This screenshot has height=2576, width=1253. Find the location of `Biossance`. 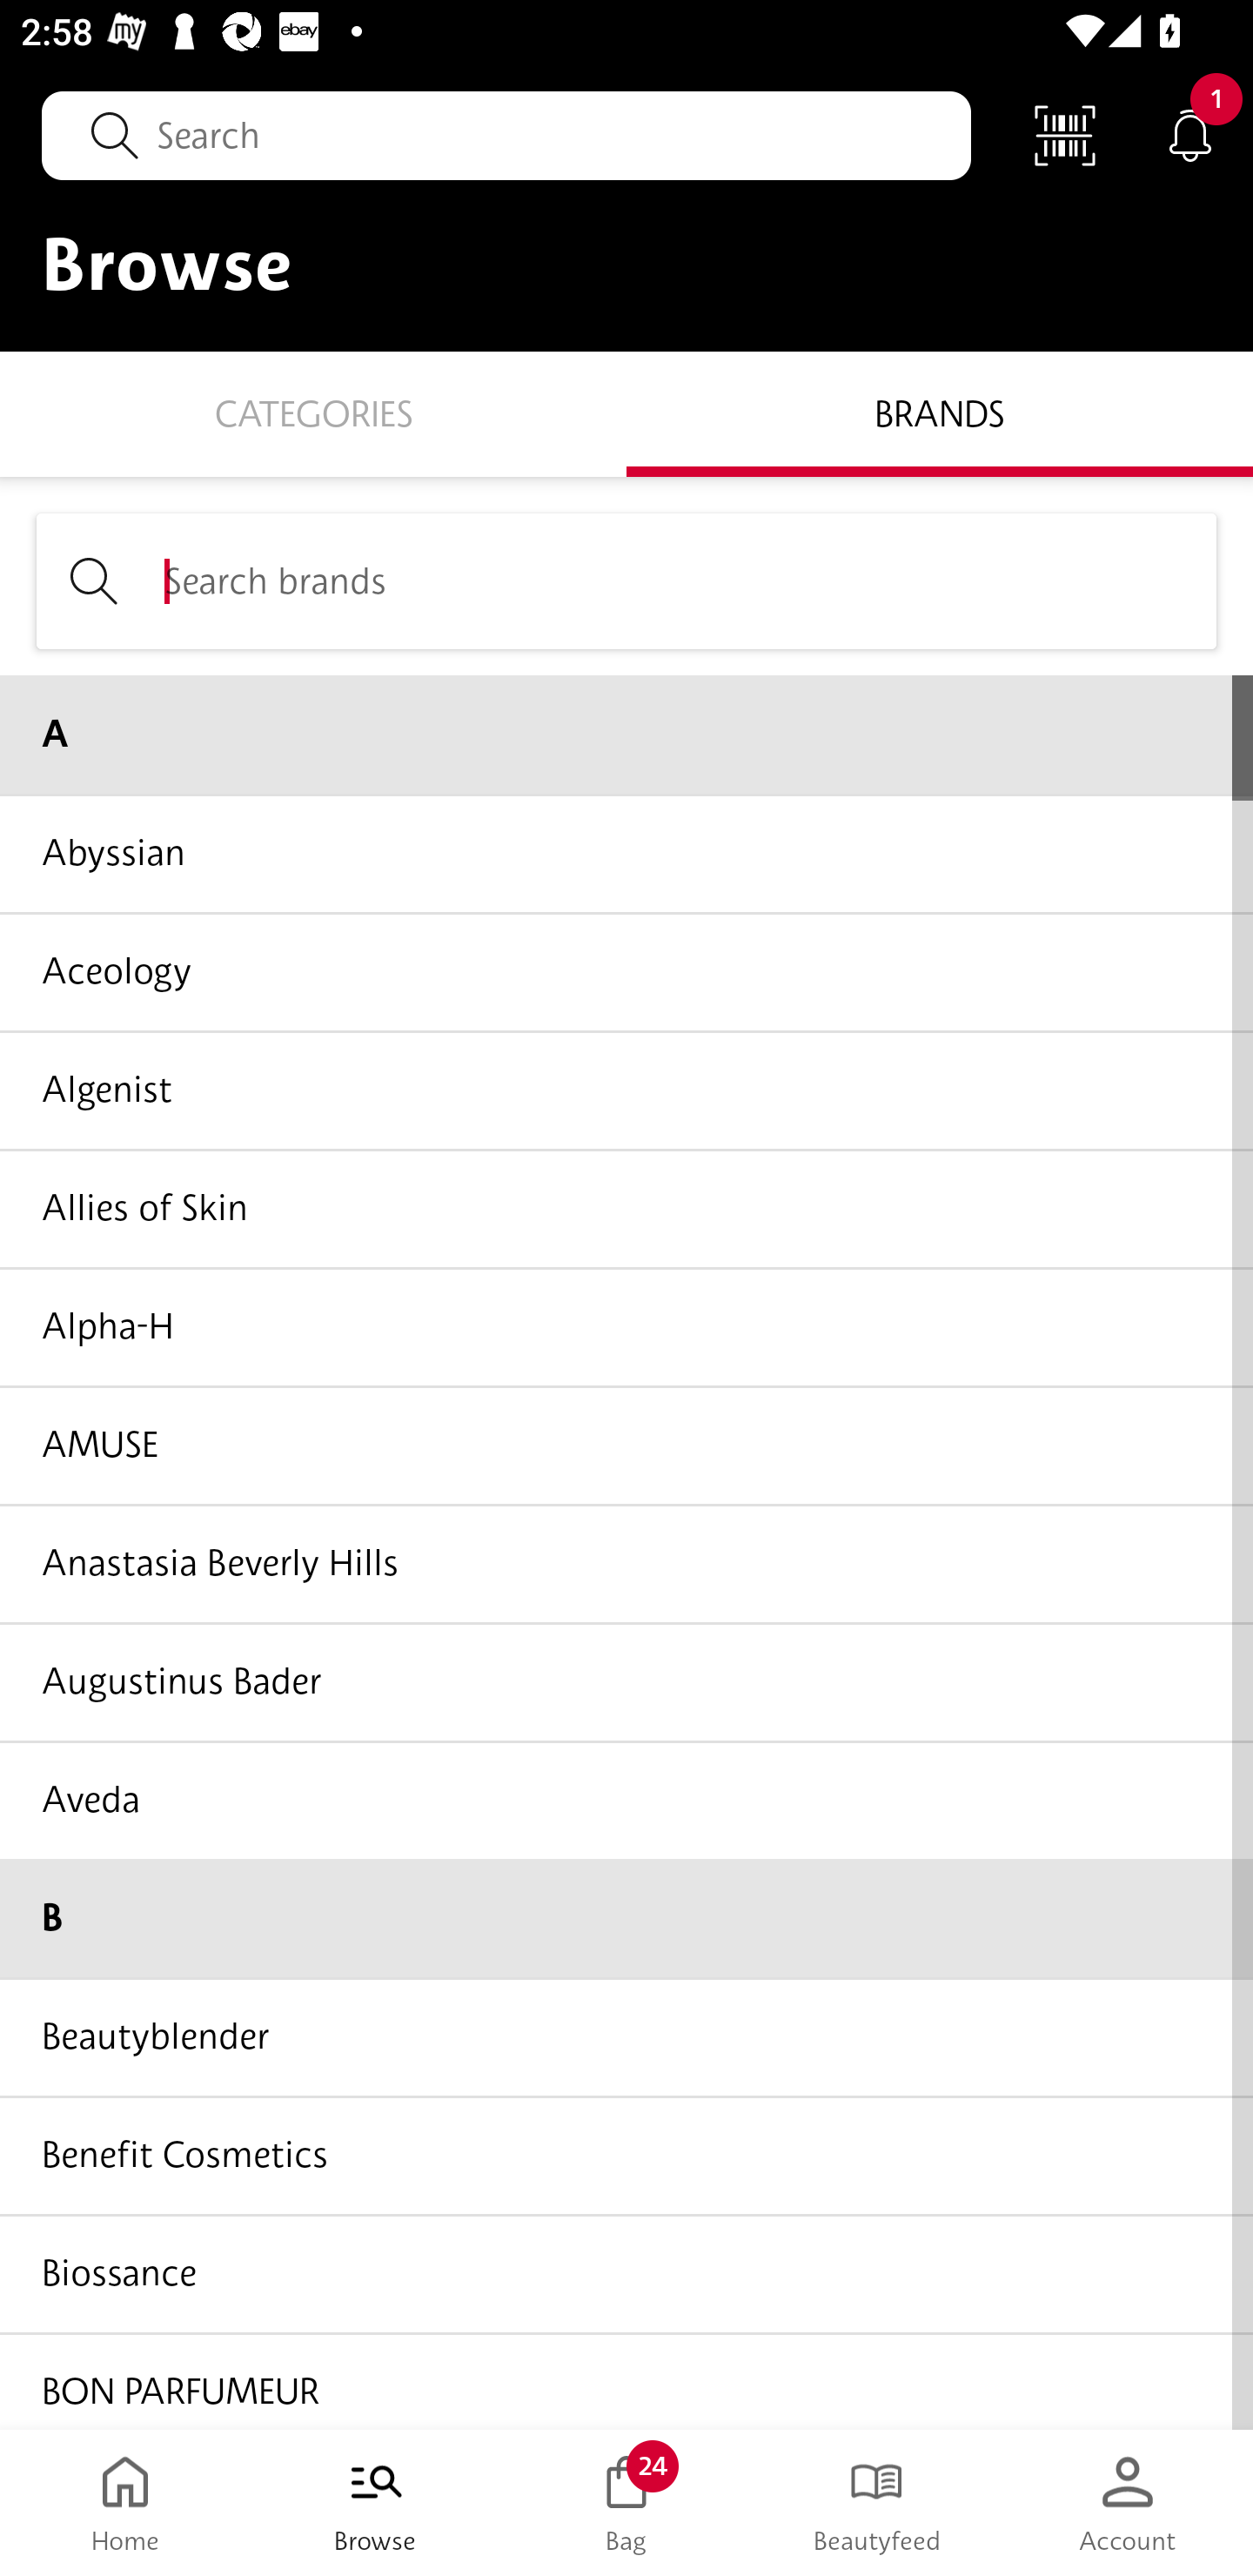

Biossance is located at coordinates (626, 2271).